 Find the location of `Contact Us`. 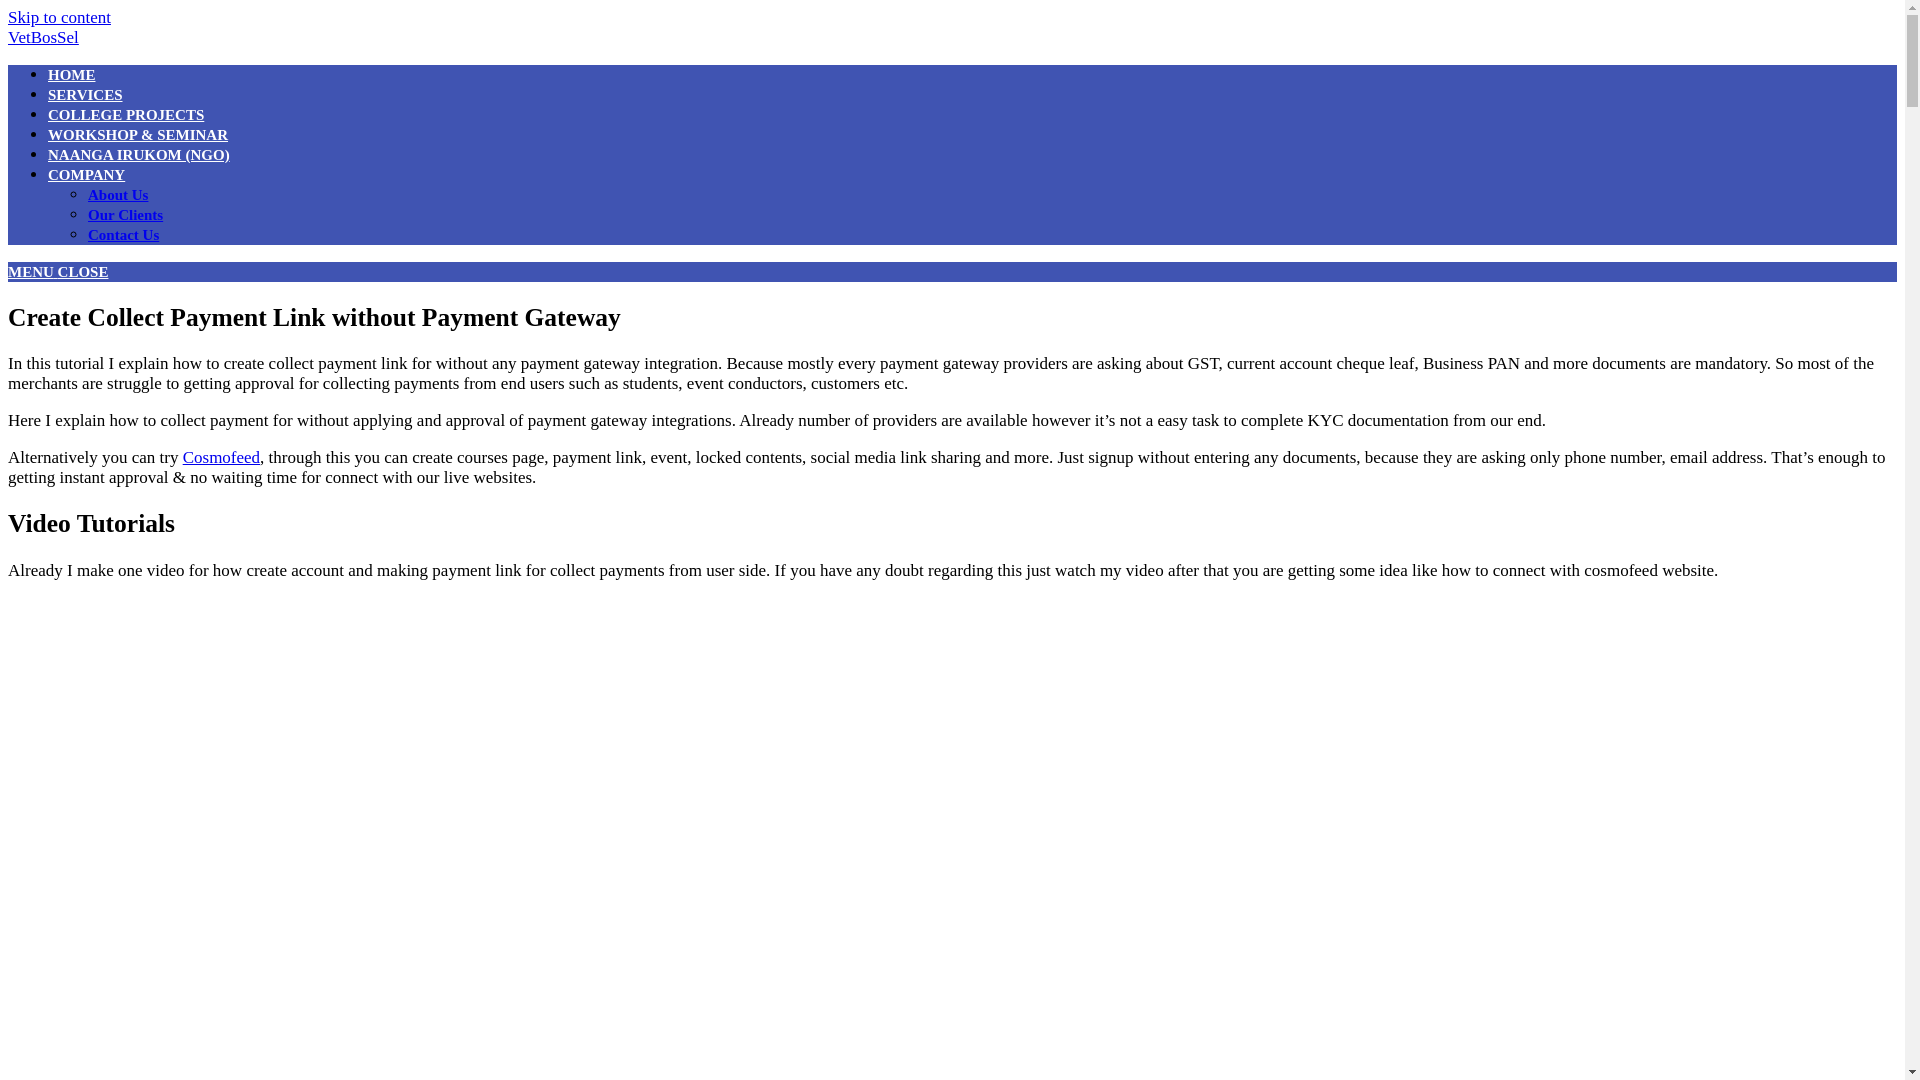

Contact Us is located at coordinates (124, 234).